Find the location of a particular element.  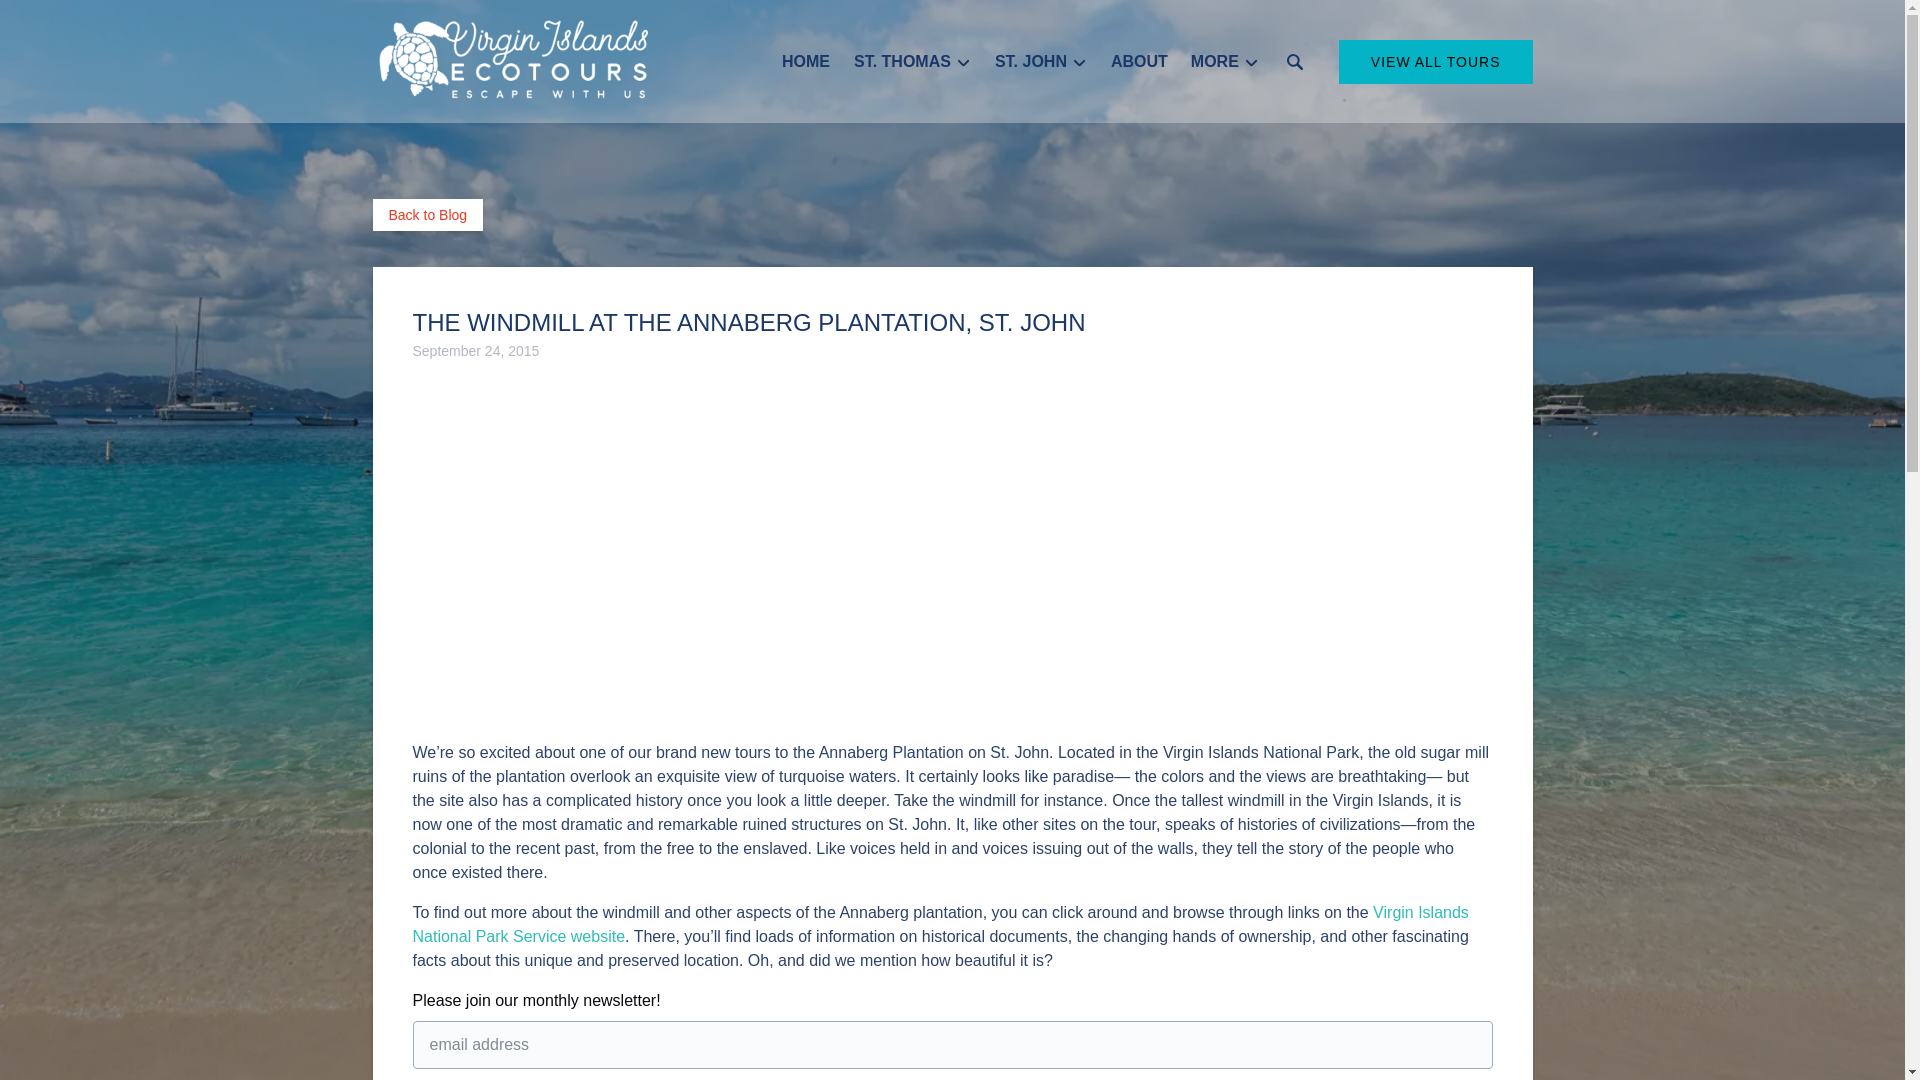

HOME is located at coordinates (806, 62).